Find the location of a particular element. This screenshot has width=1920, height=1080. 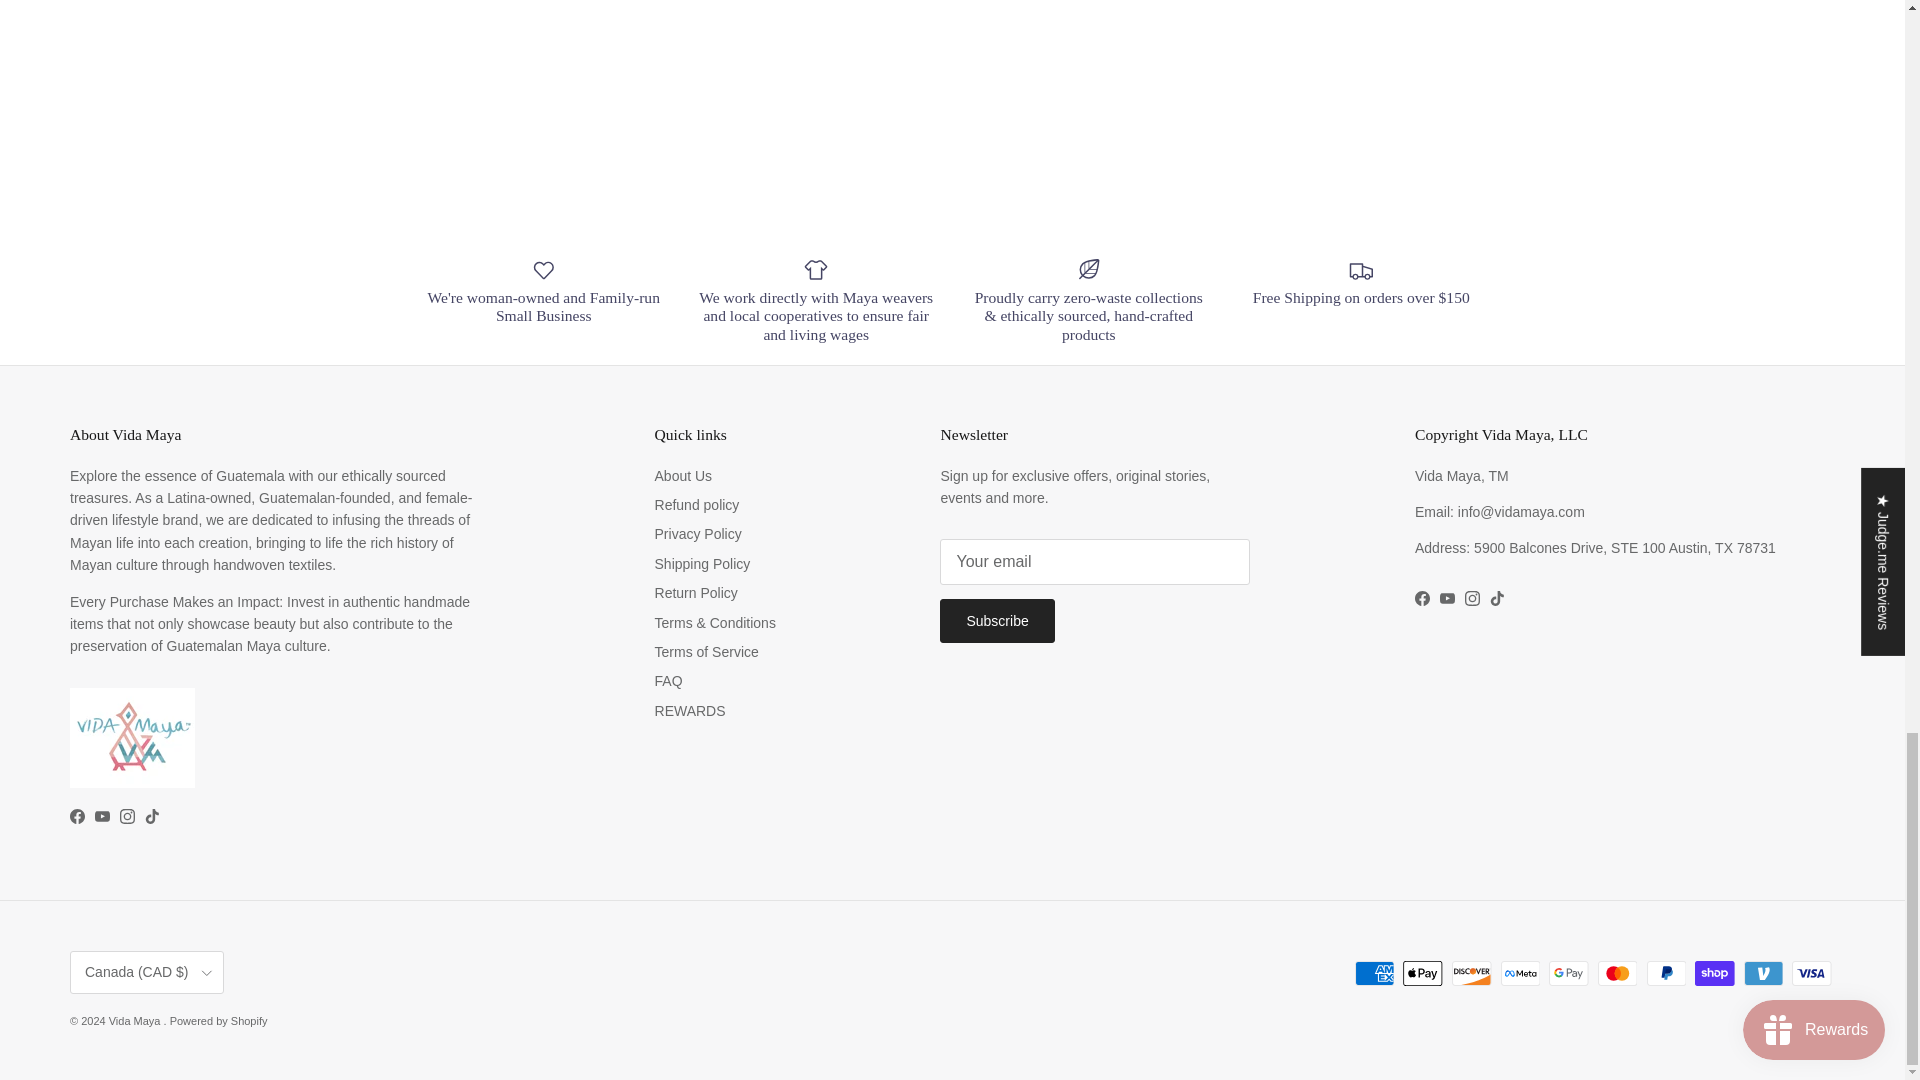

Vida Maya  on YouTube is located at coordinates (102, 816).